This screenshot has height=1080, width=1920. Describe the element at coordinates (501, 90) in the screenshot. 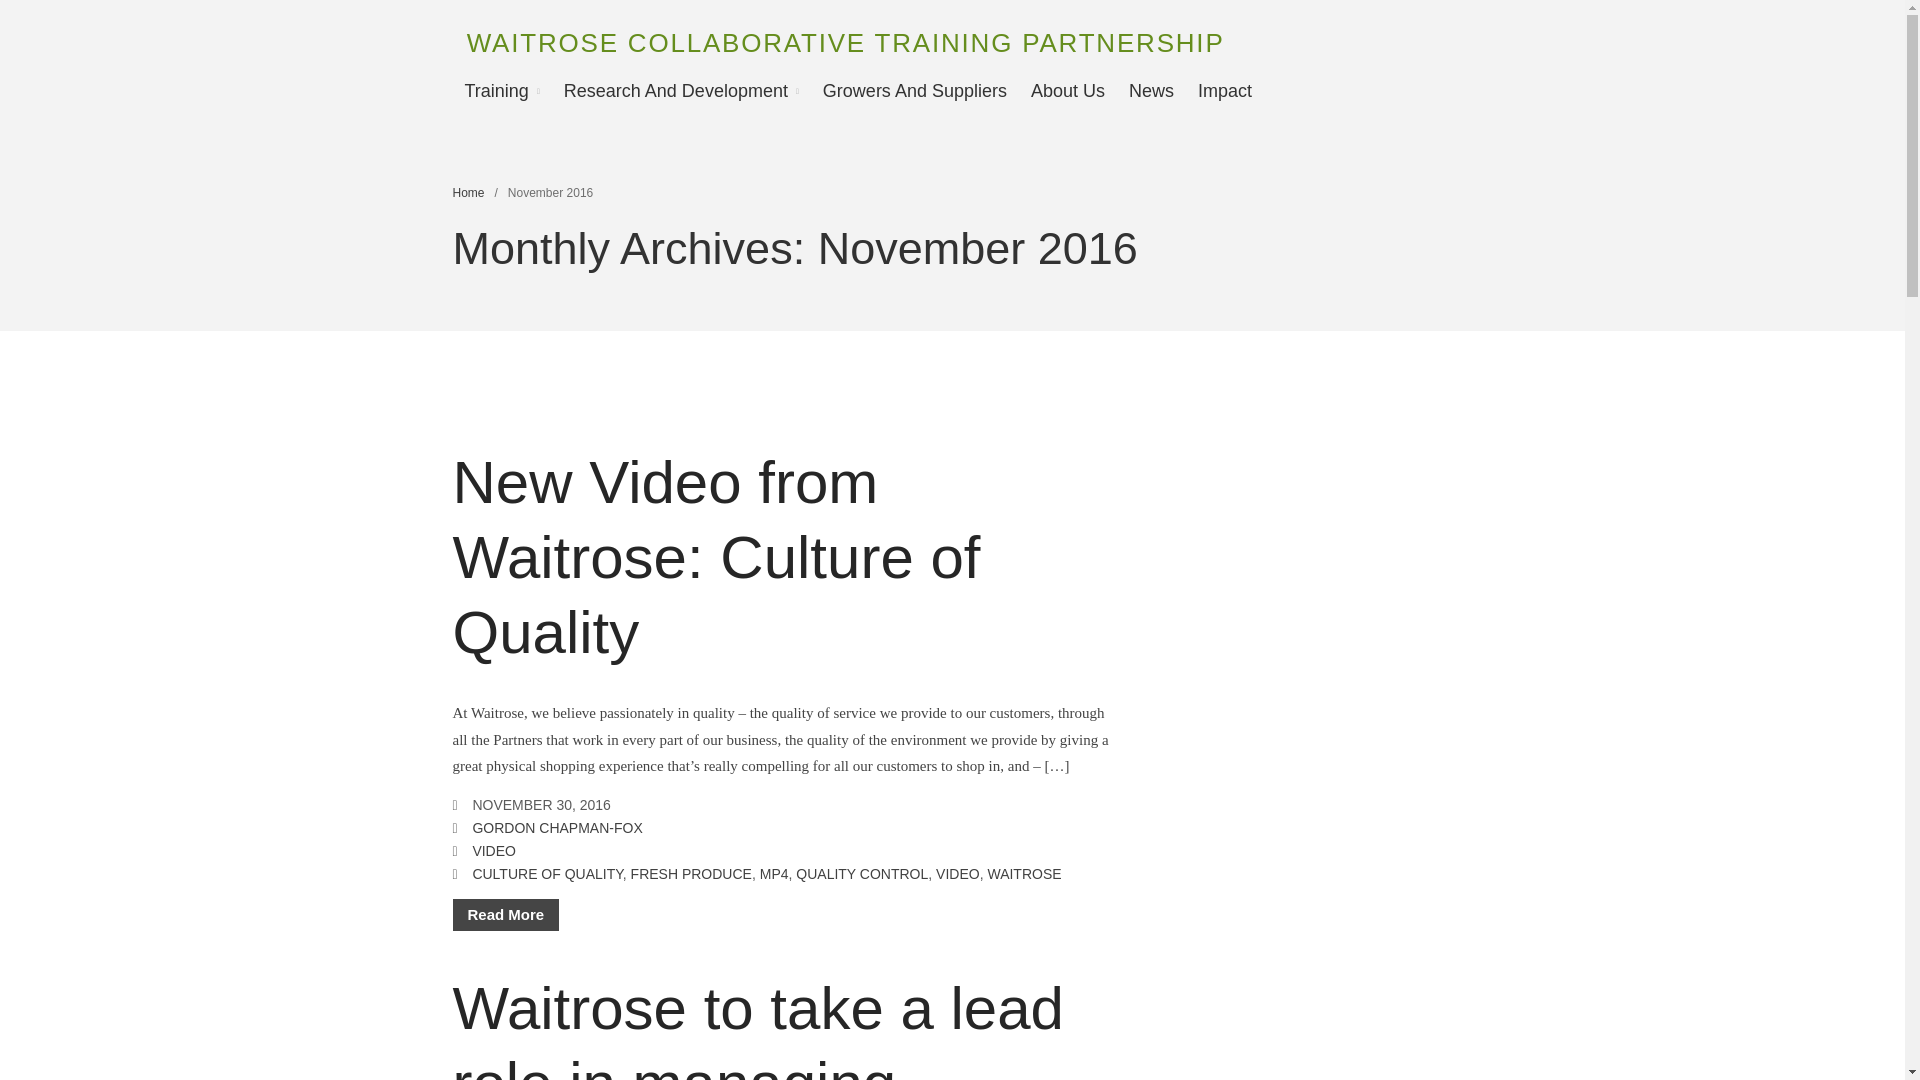

I see `Training` at that location.